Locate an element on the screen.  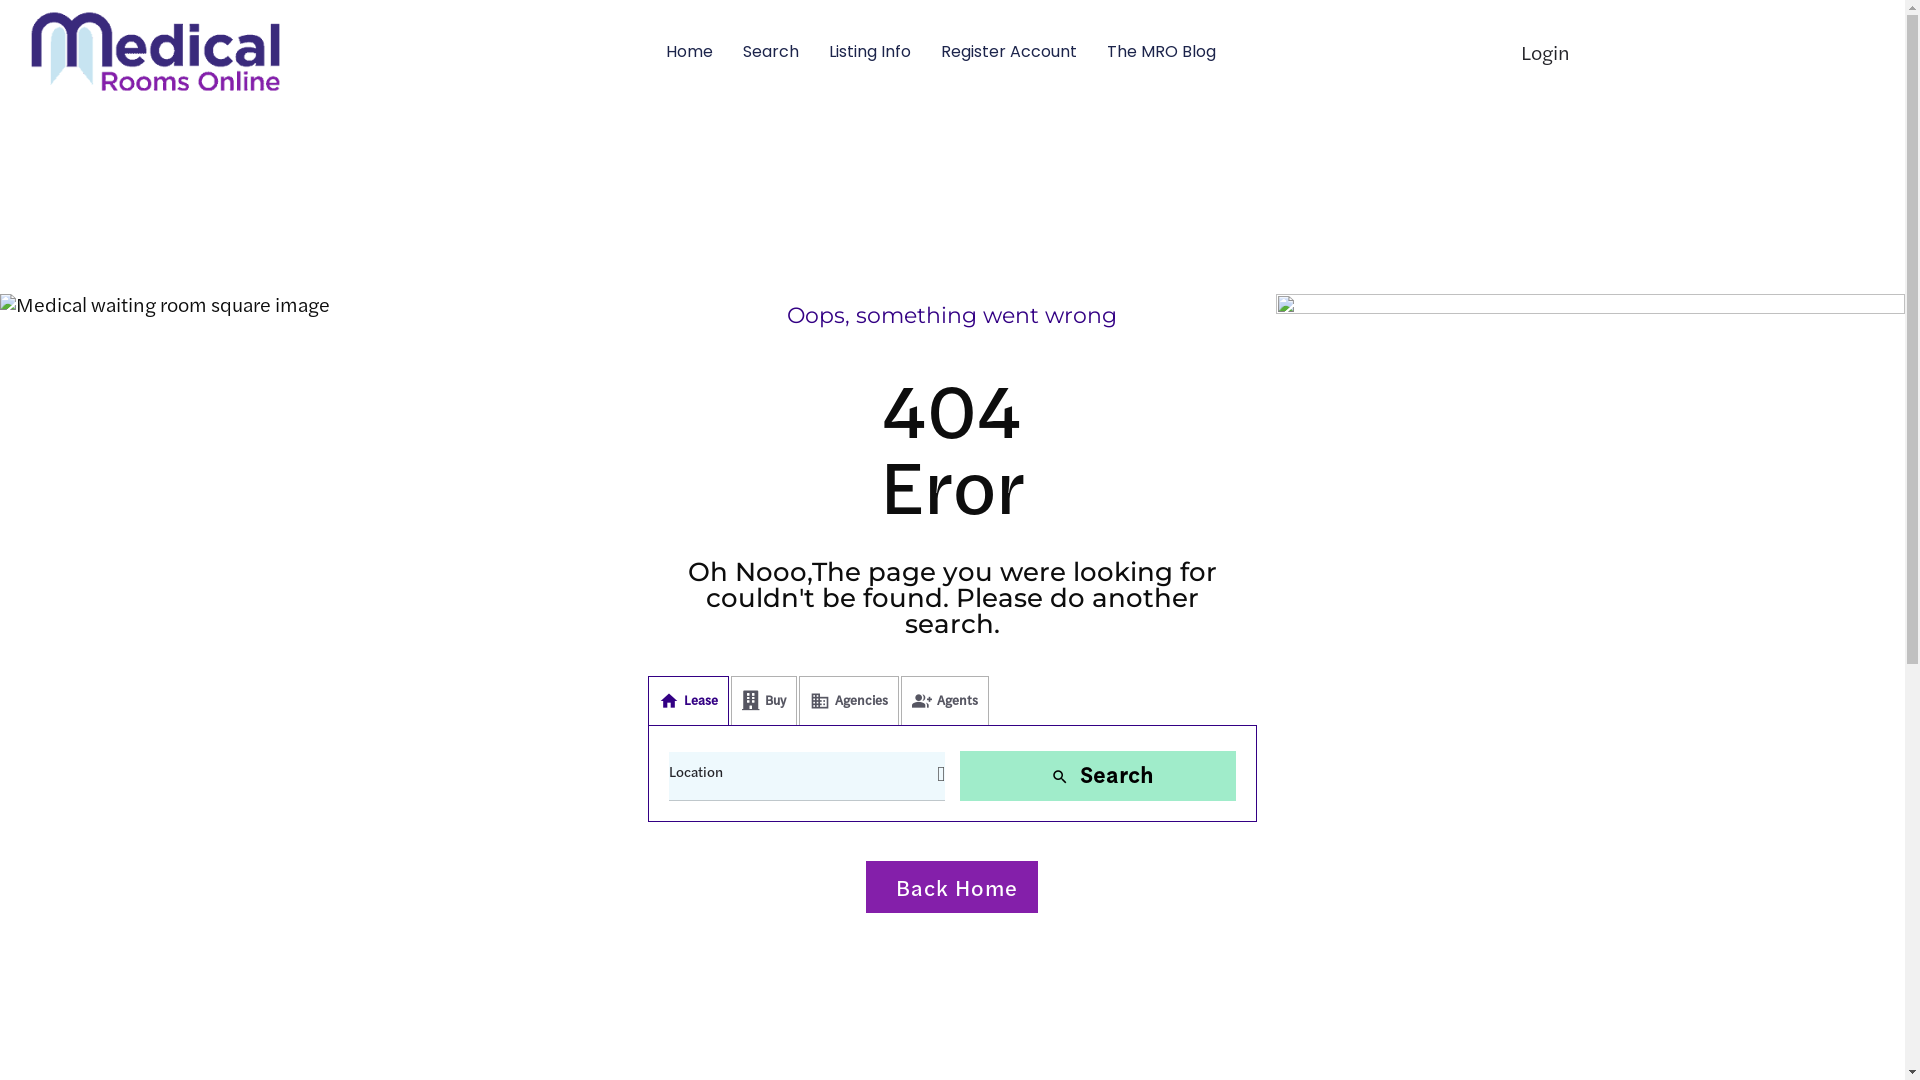
The MRO Blog is located at coordinates (1162, 51).